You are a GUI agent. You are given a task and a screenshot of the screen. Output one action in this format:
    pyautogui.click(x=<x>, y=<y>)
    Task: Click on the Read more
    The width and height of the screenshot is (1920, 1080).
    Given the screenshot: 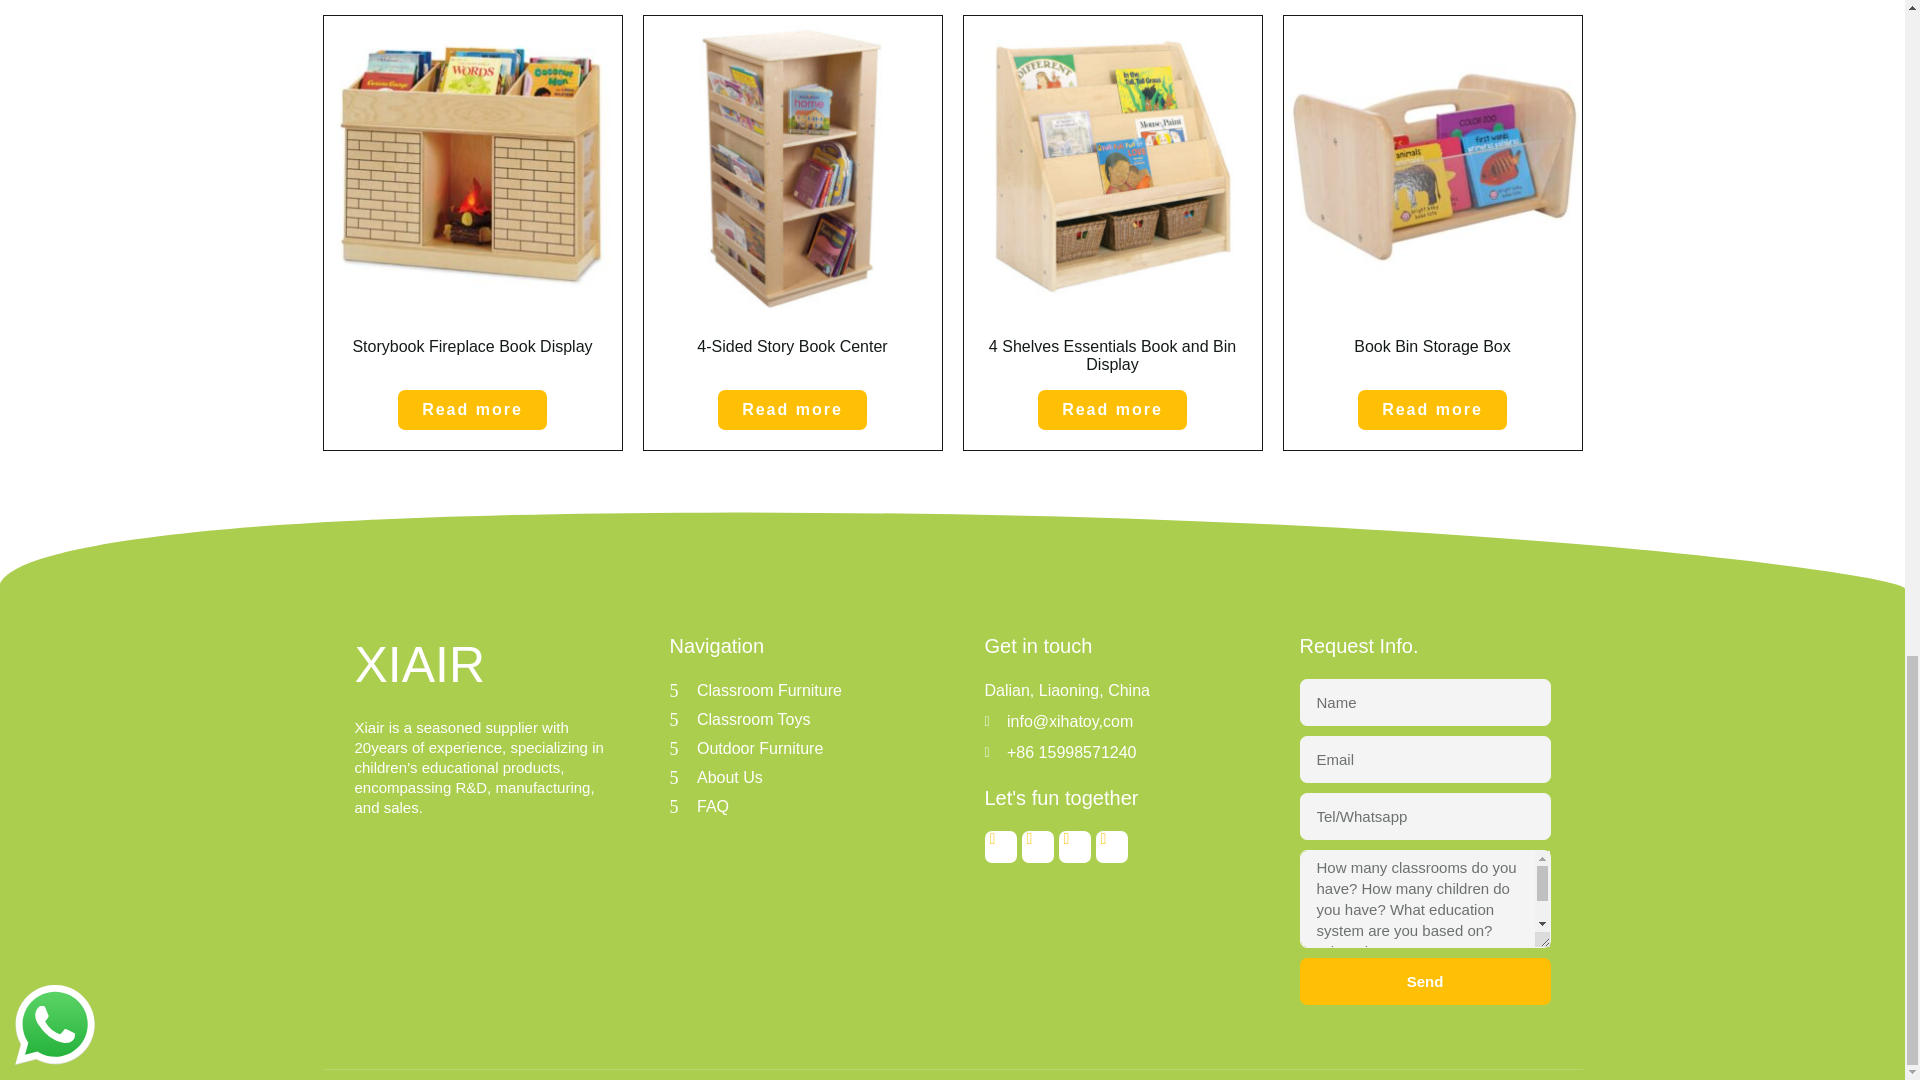 What is the action you would take?
    pyautogui.click(x=1432, y=409)
    